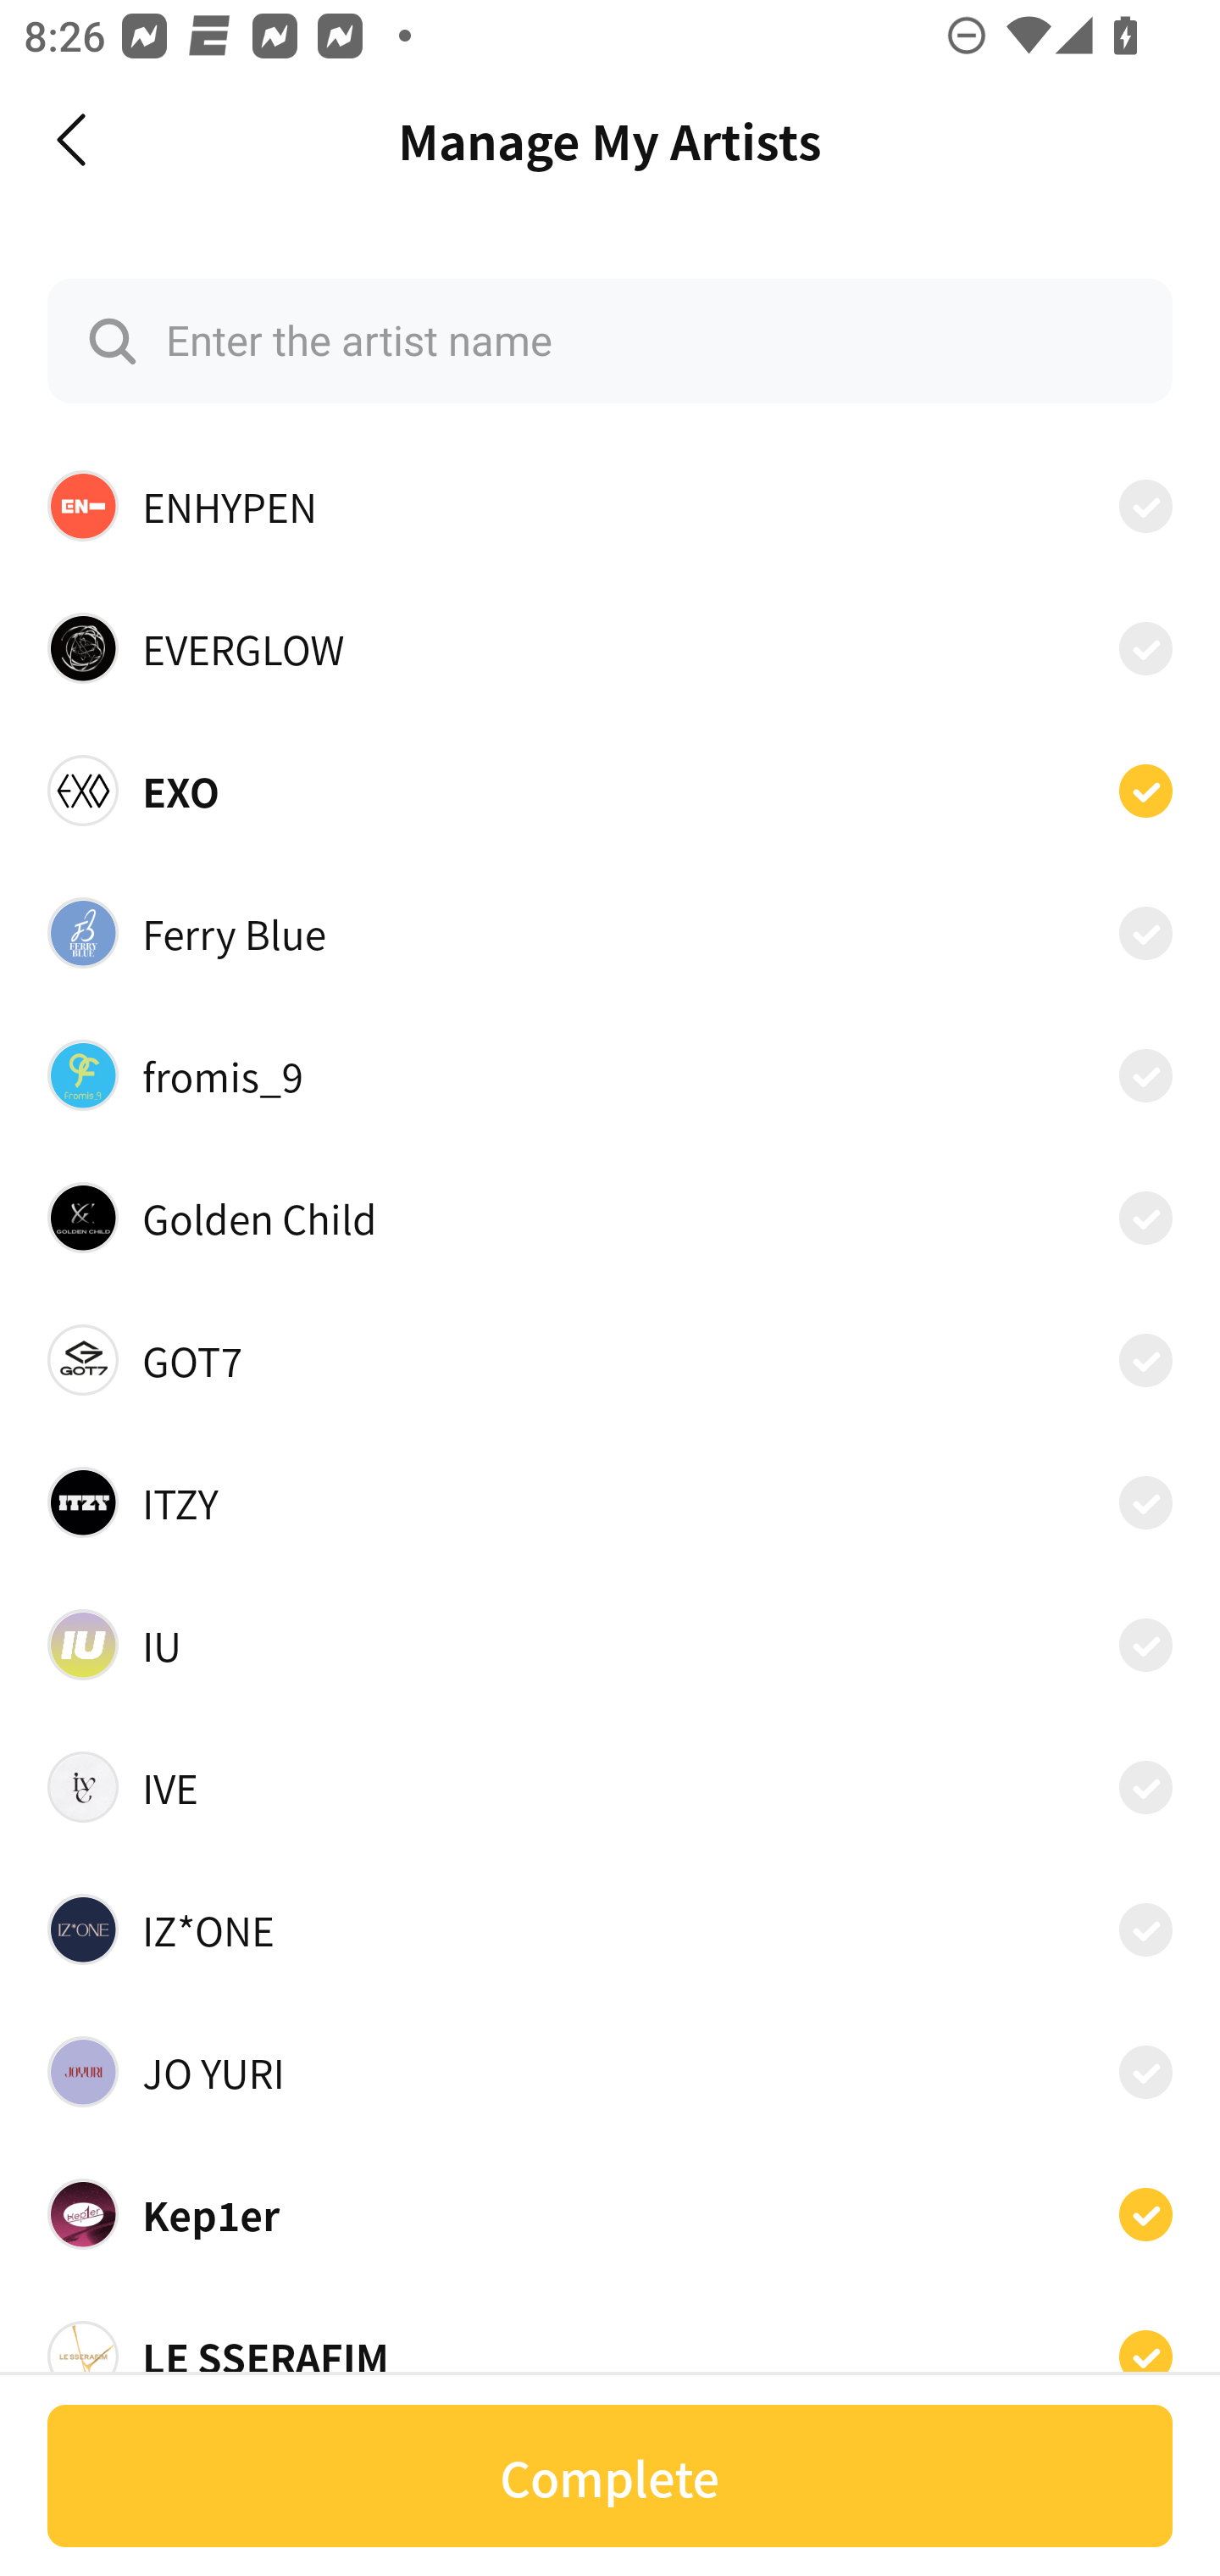 Image resolution: width=1220 pixels, height=2576 pixels. What do you see at coordinates (610, 2071) in the screenshot?
I see `JO YURI` at bounding box center [610, 2071].